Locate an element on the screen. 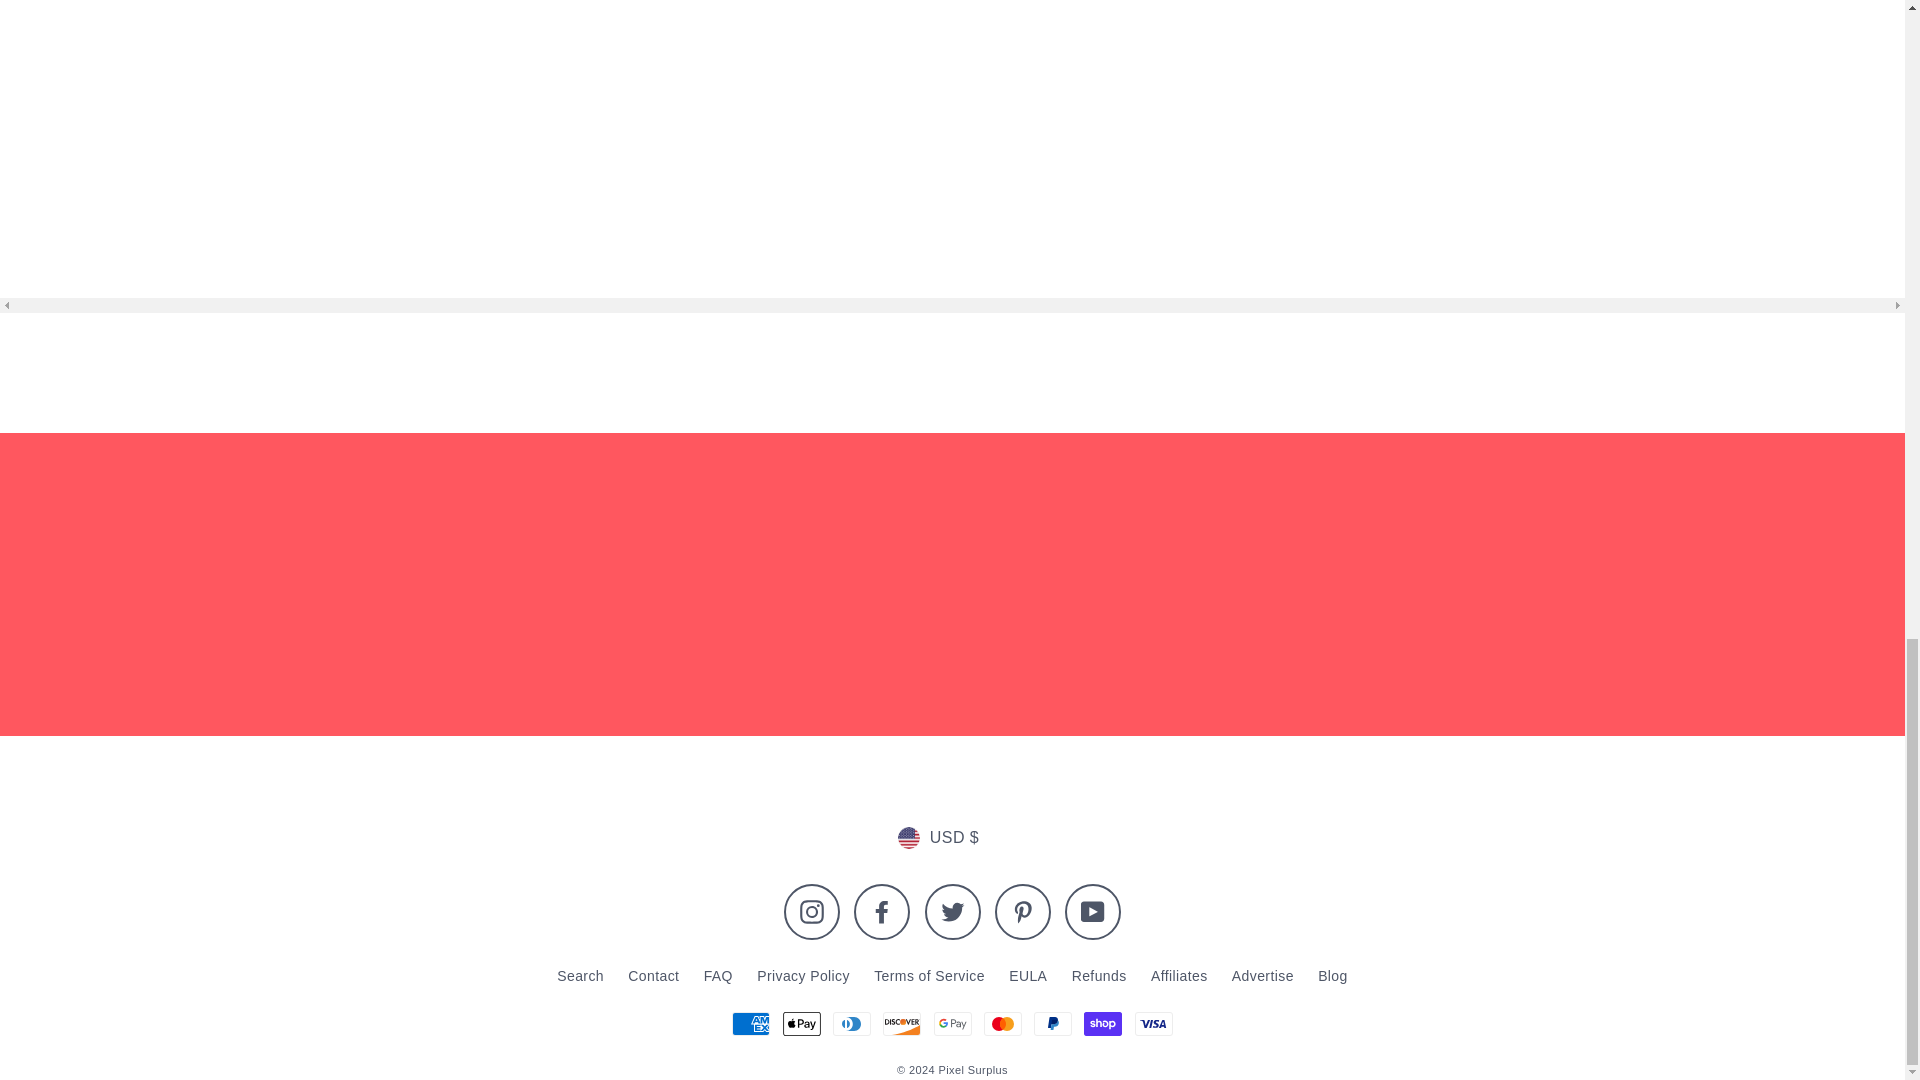 Image resolution: width=1920 pixels, height=1080 pixels. Diners Club is located at coordinates (852, 1023).